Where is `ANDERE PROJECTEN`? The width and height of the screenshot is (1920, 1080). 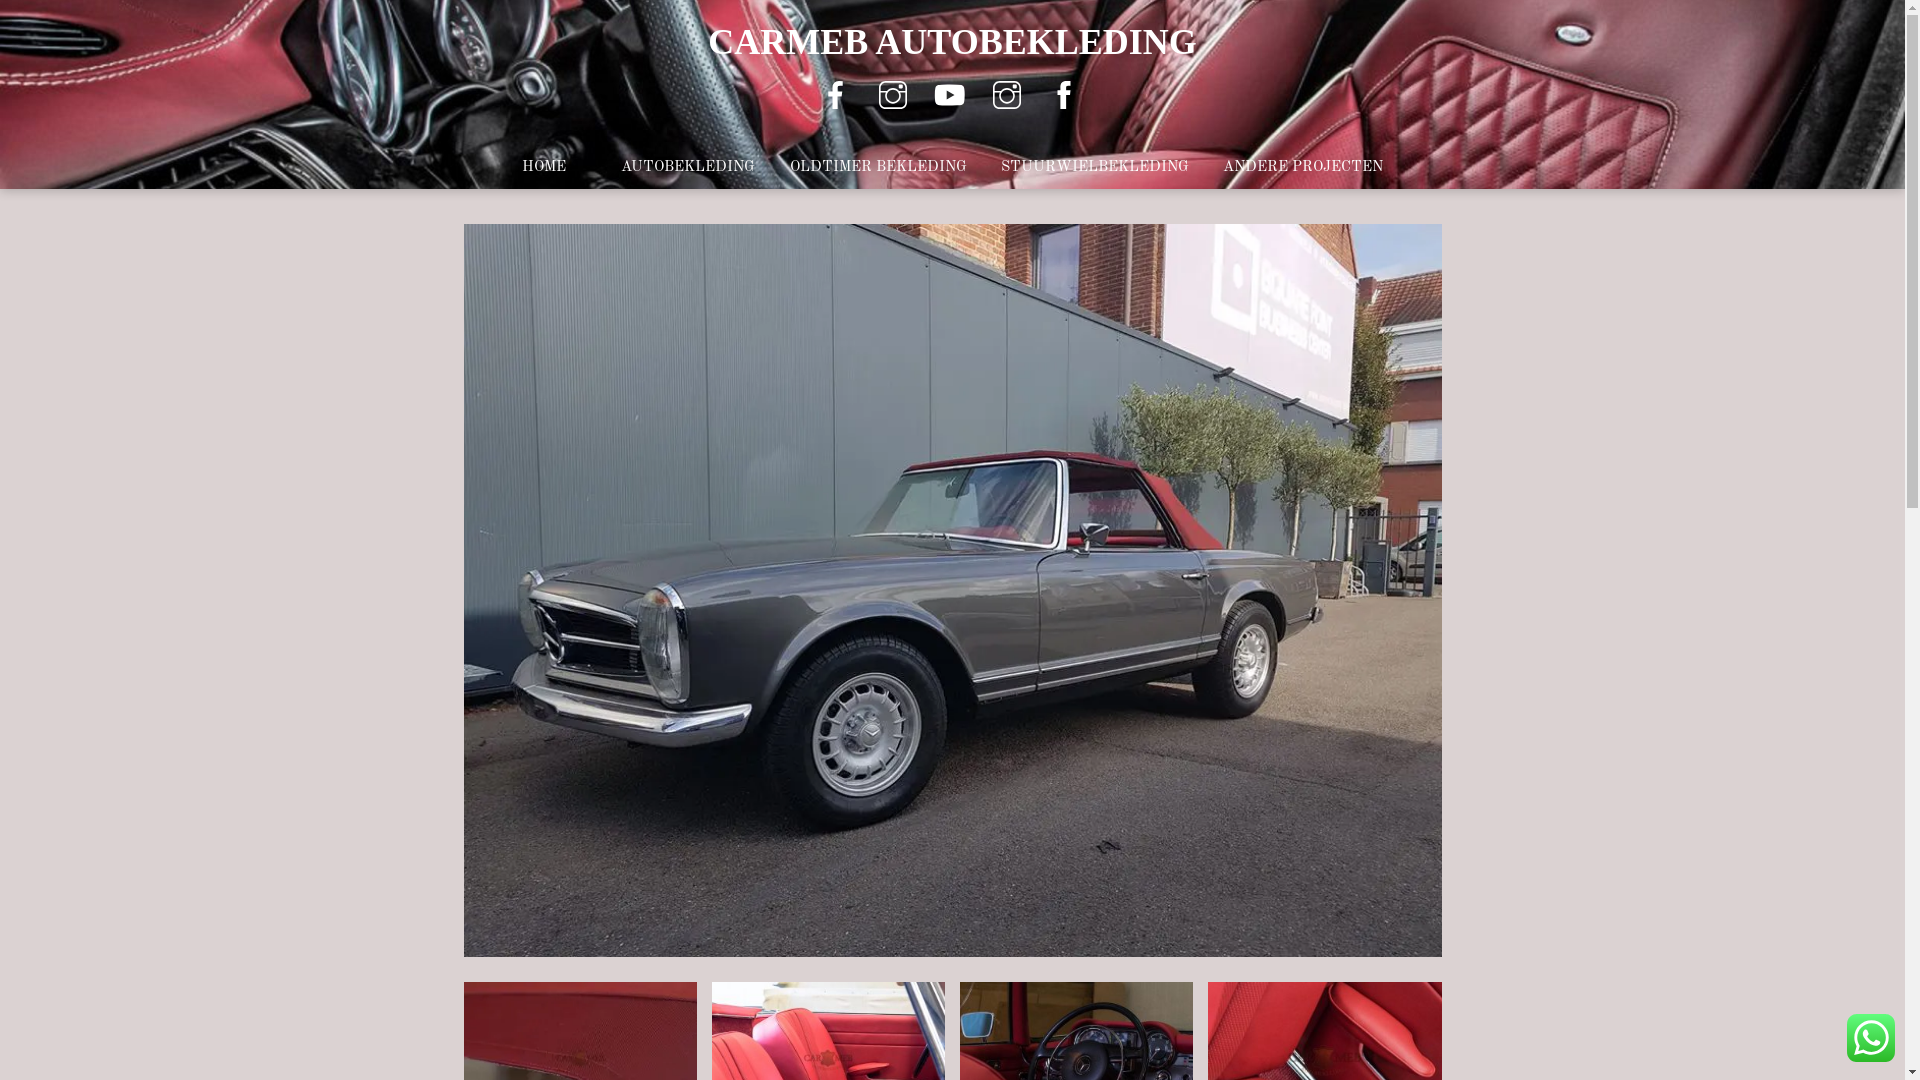 ANDERE PROJECTEN is located at coordinates (1303, 168).